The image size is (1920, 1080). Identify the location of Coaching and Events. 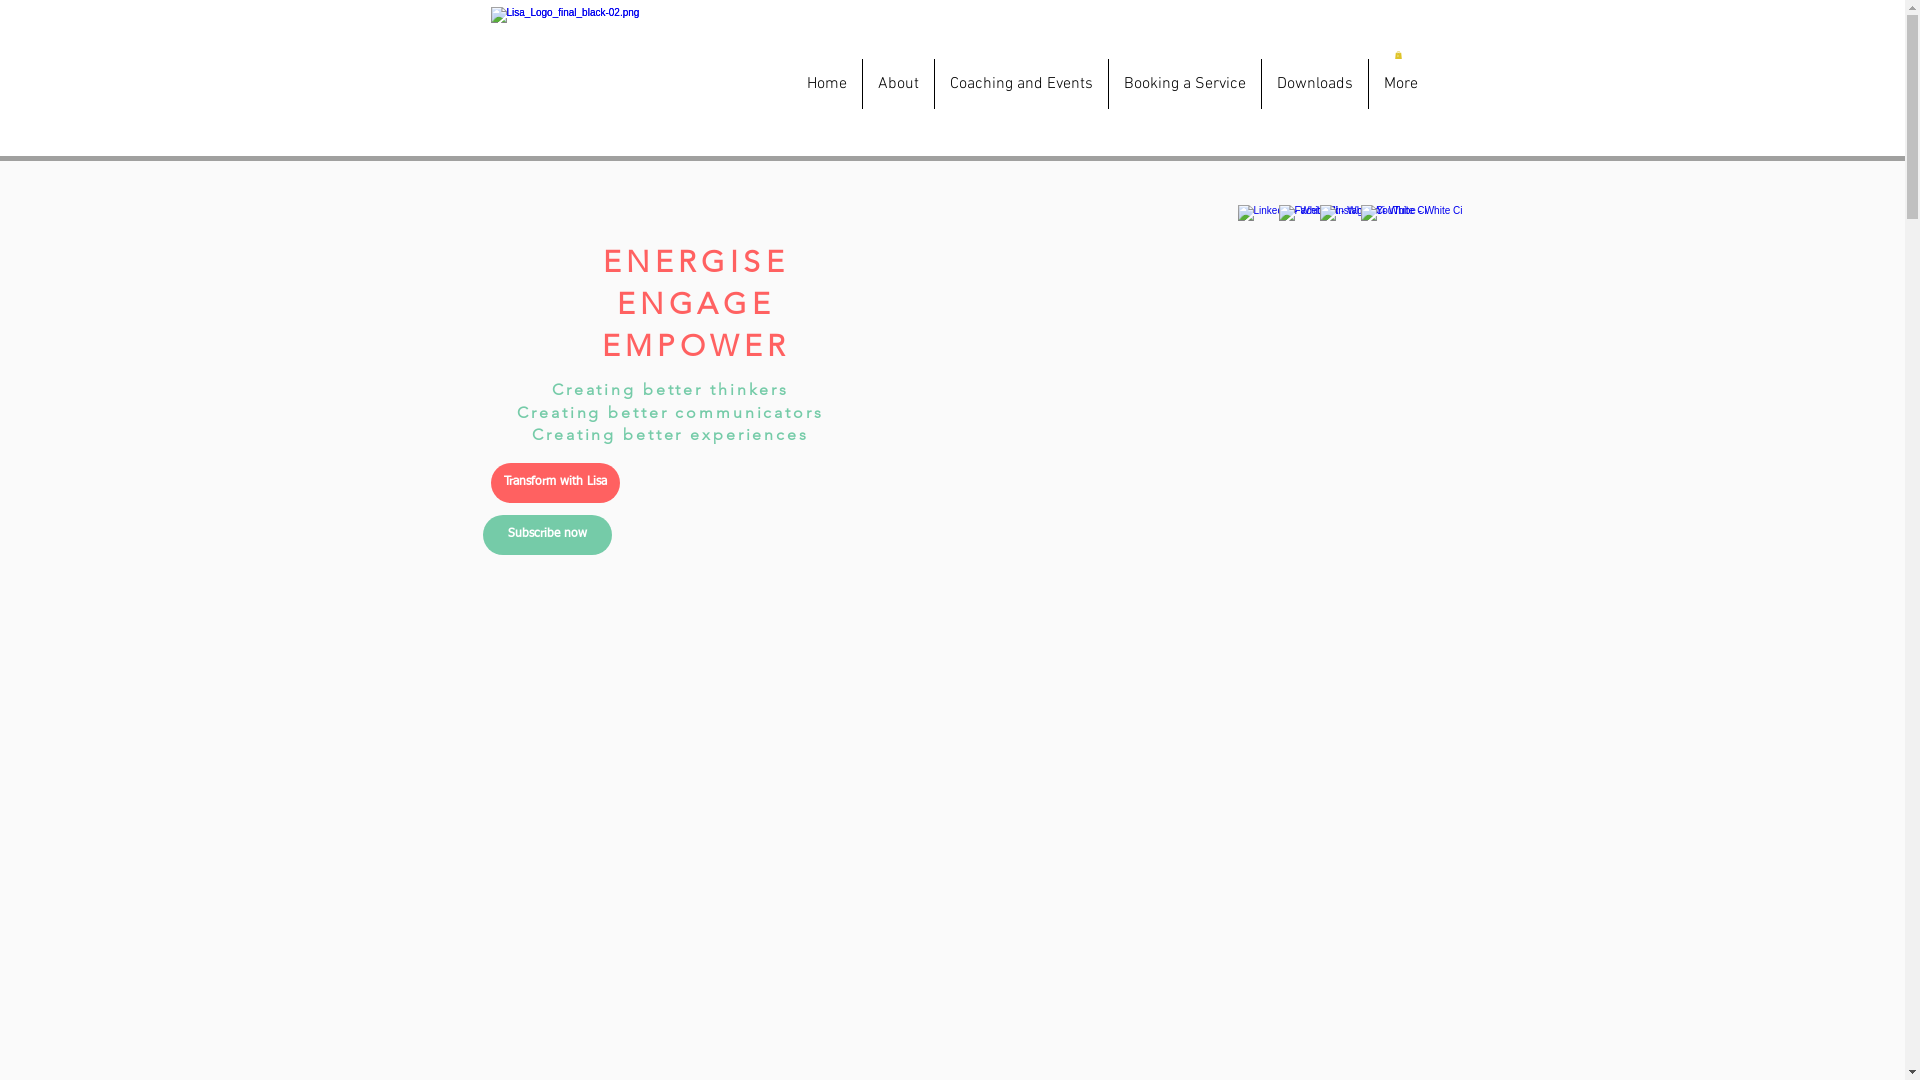
(1020, 84).